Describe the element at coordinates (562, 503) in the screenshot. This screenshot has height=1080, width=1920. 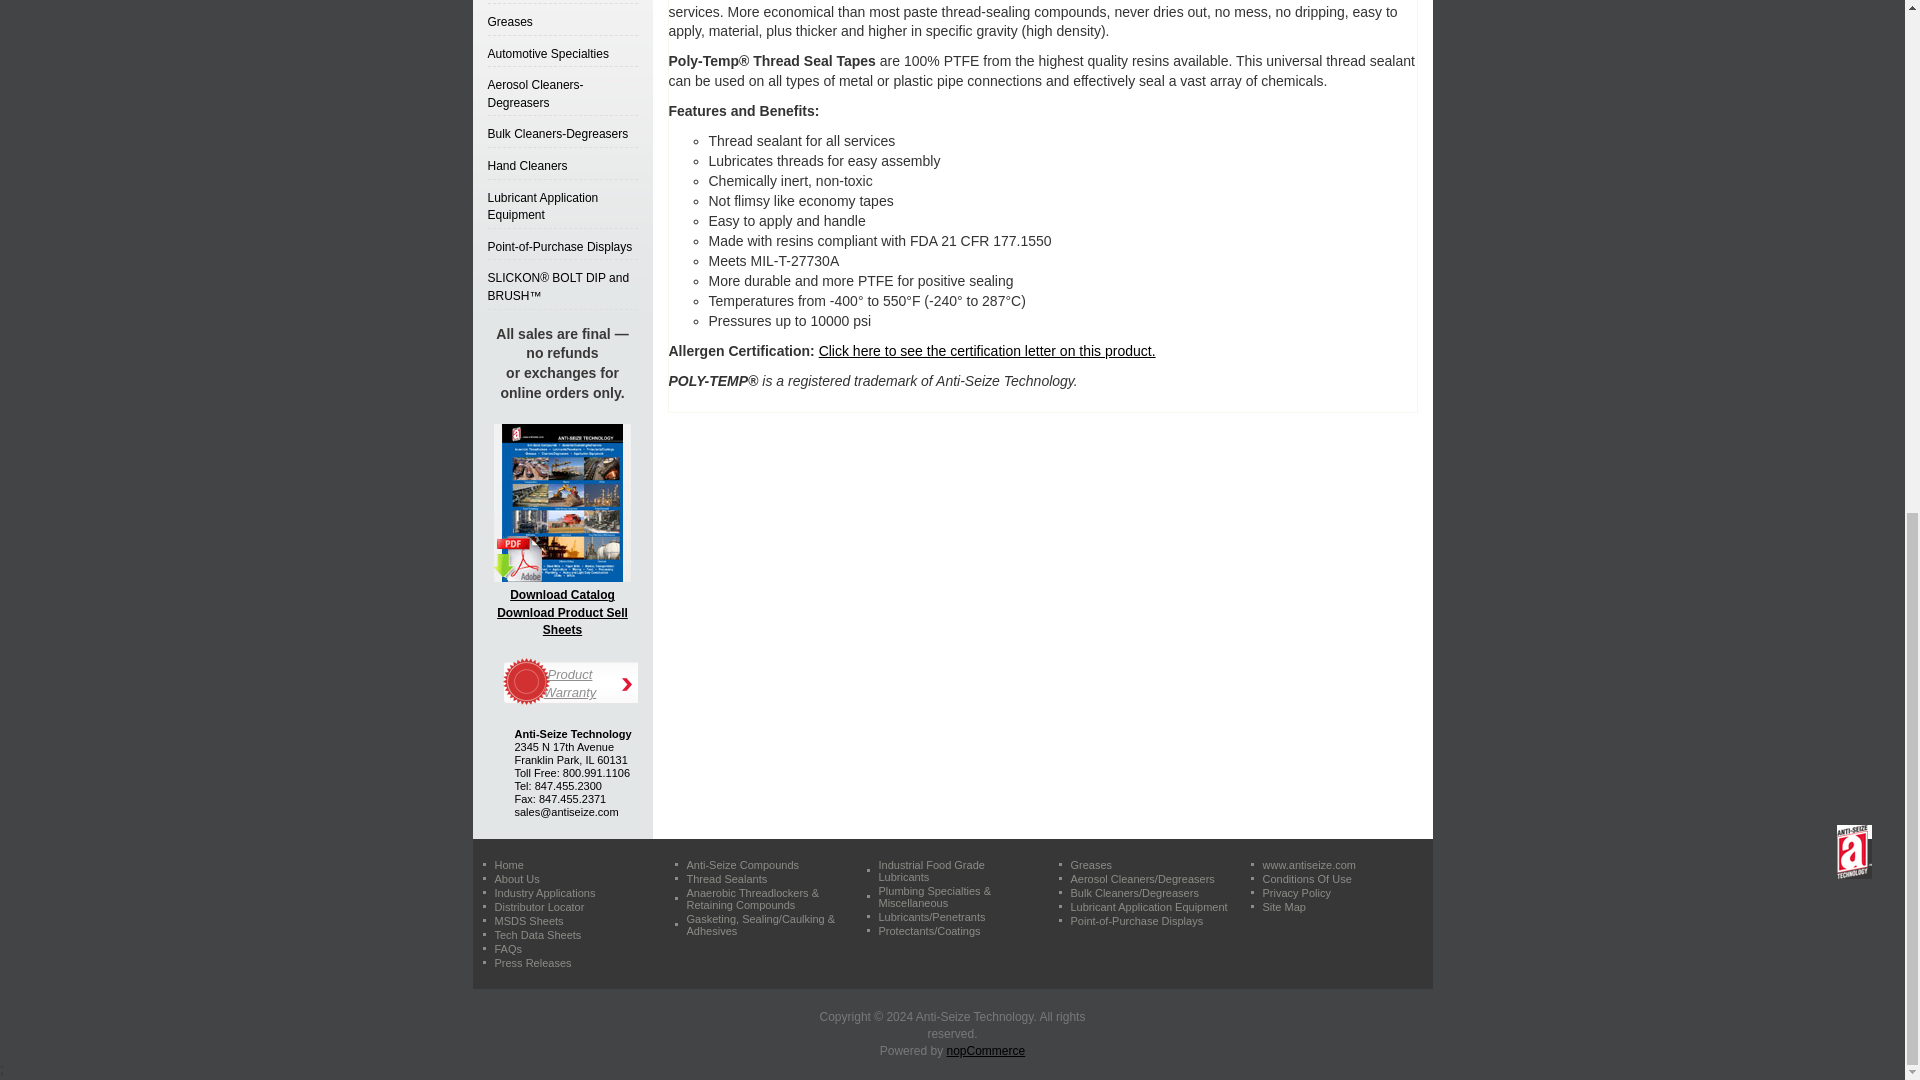
I see `Download Catalog` at that location.